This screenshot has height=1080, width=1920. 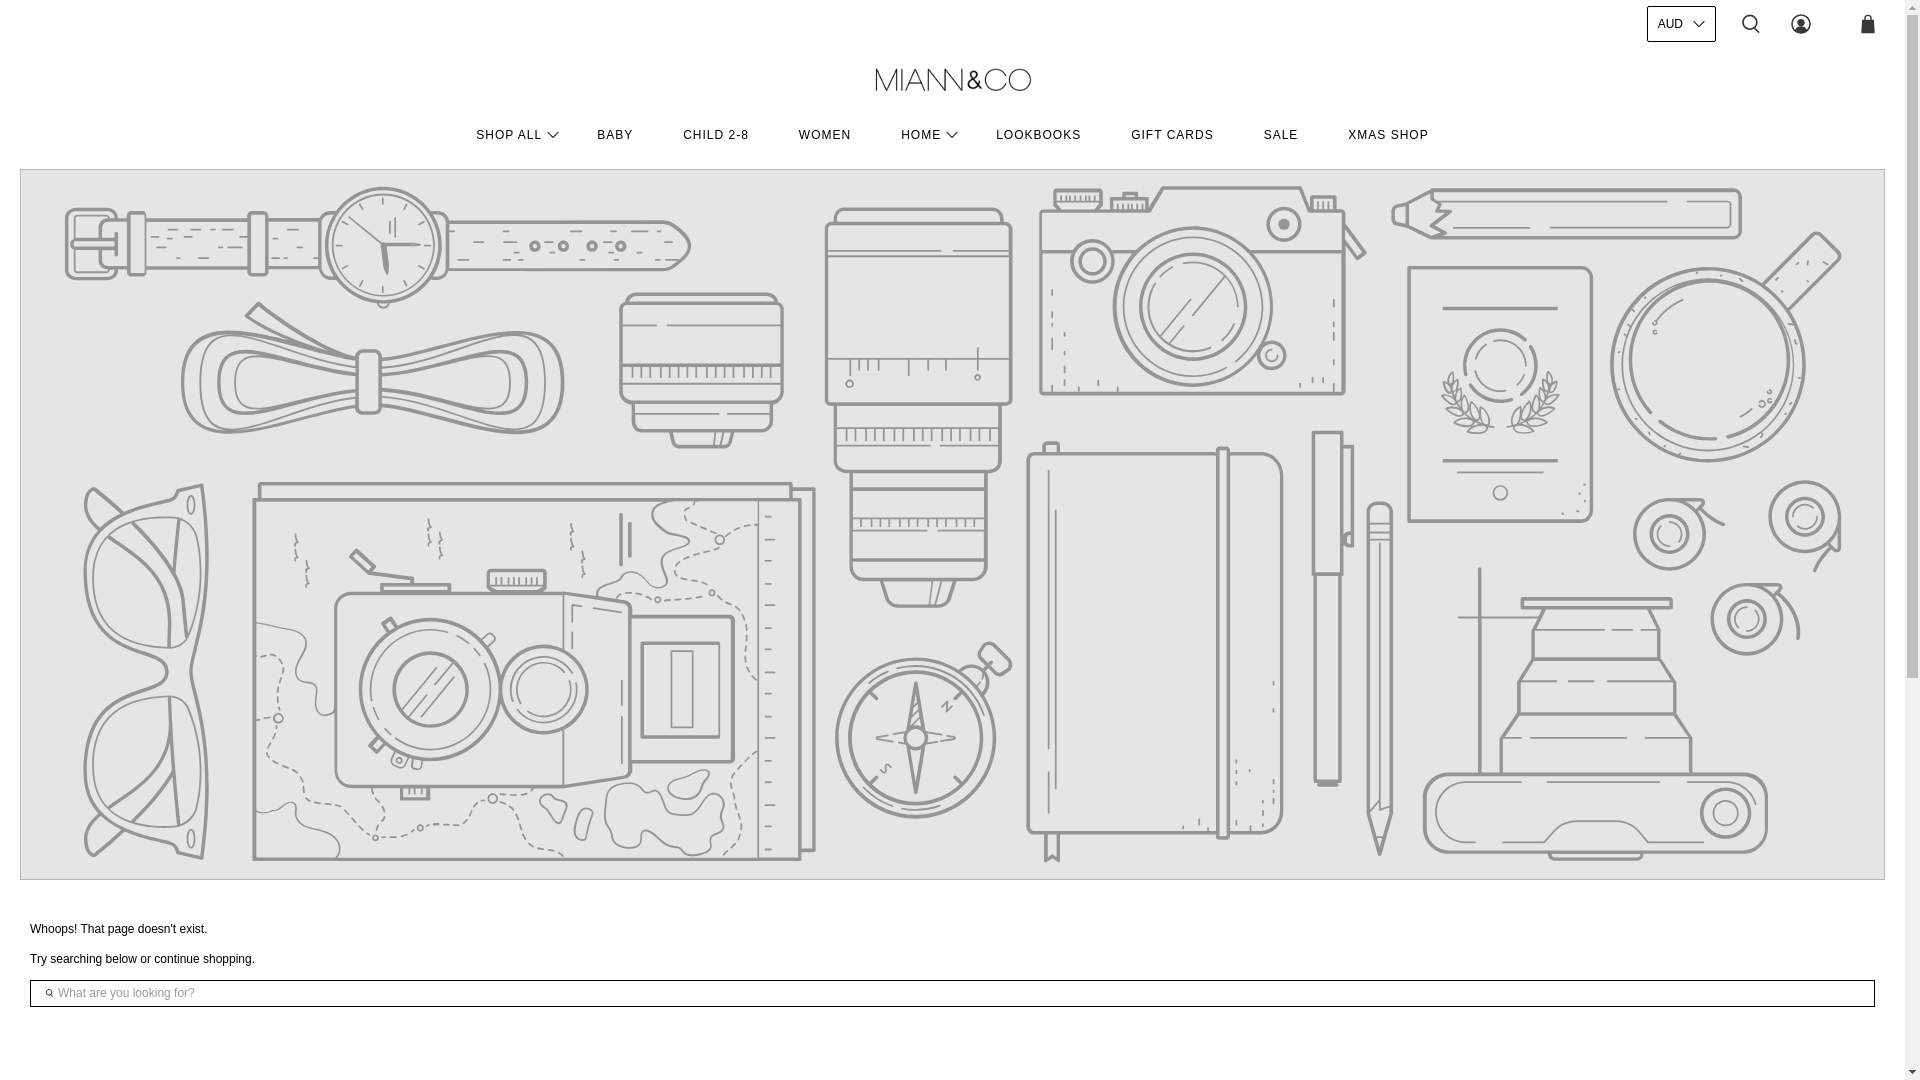 What do you see at coordinates (825, 135) in the screenshot?
I see `WOMEN` at bounding box center [825, 135].